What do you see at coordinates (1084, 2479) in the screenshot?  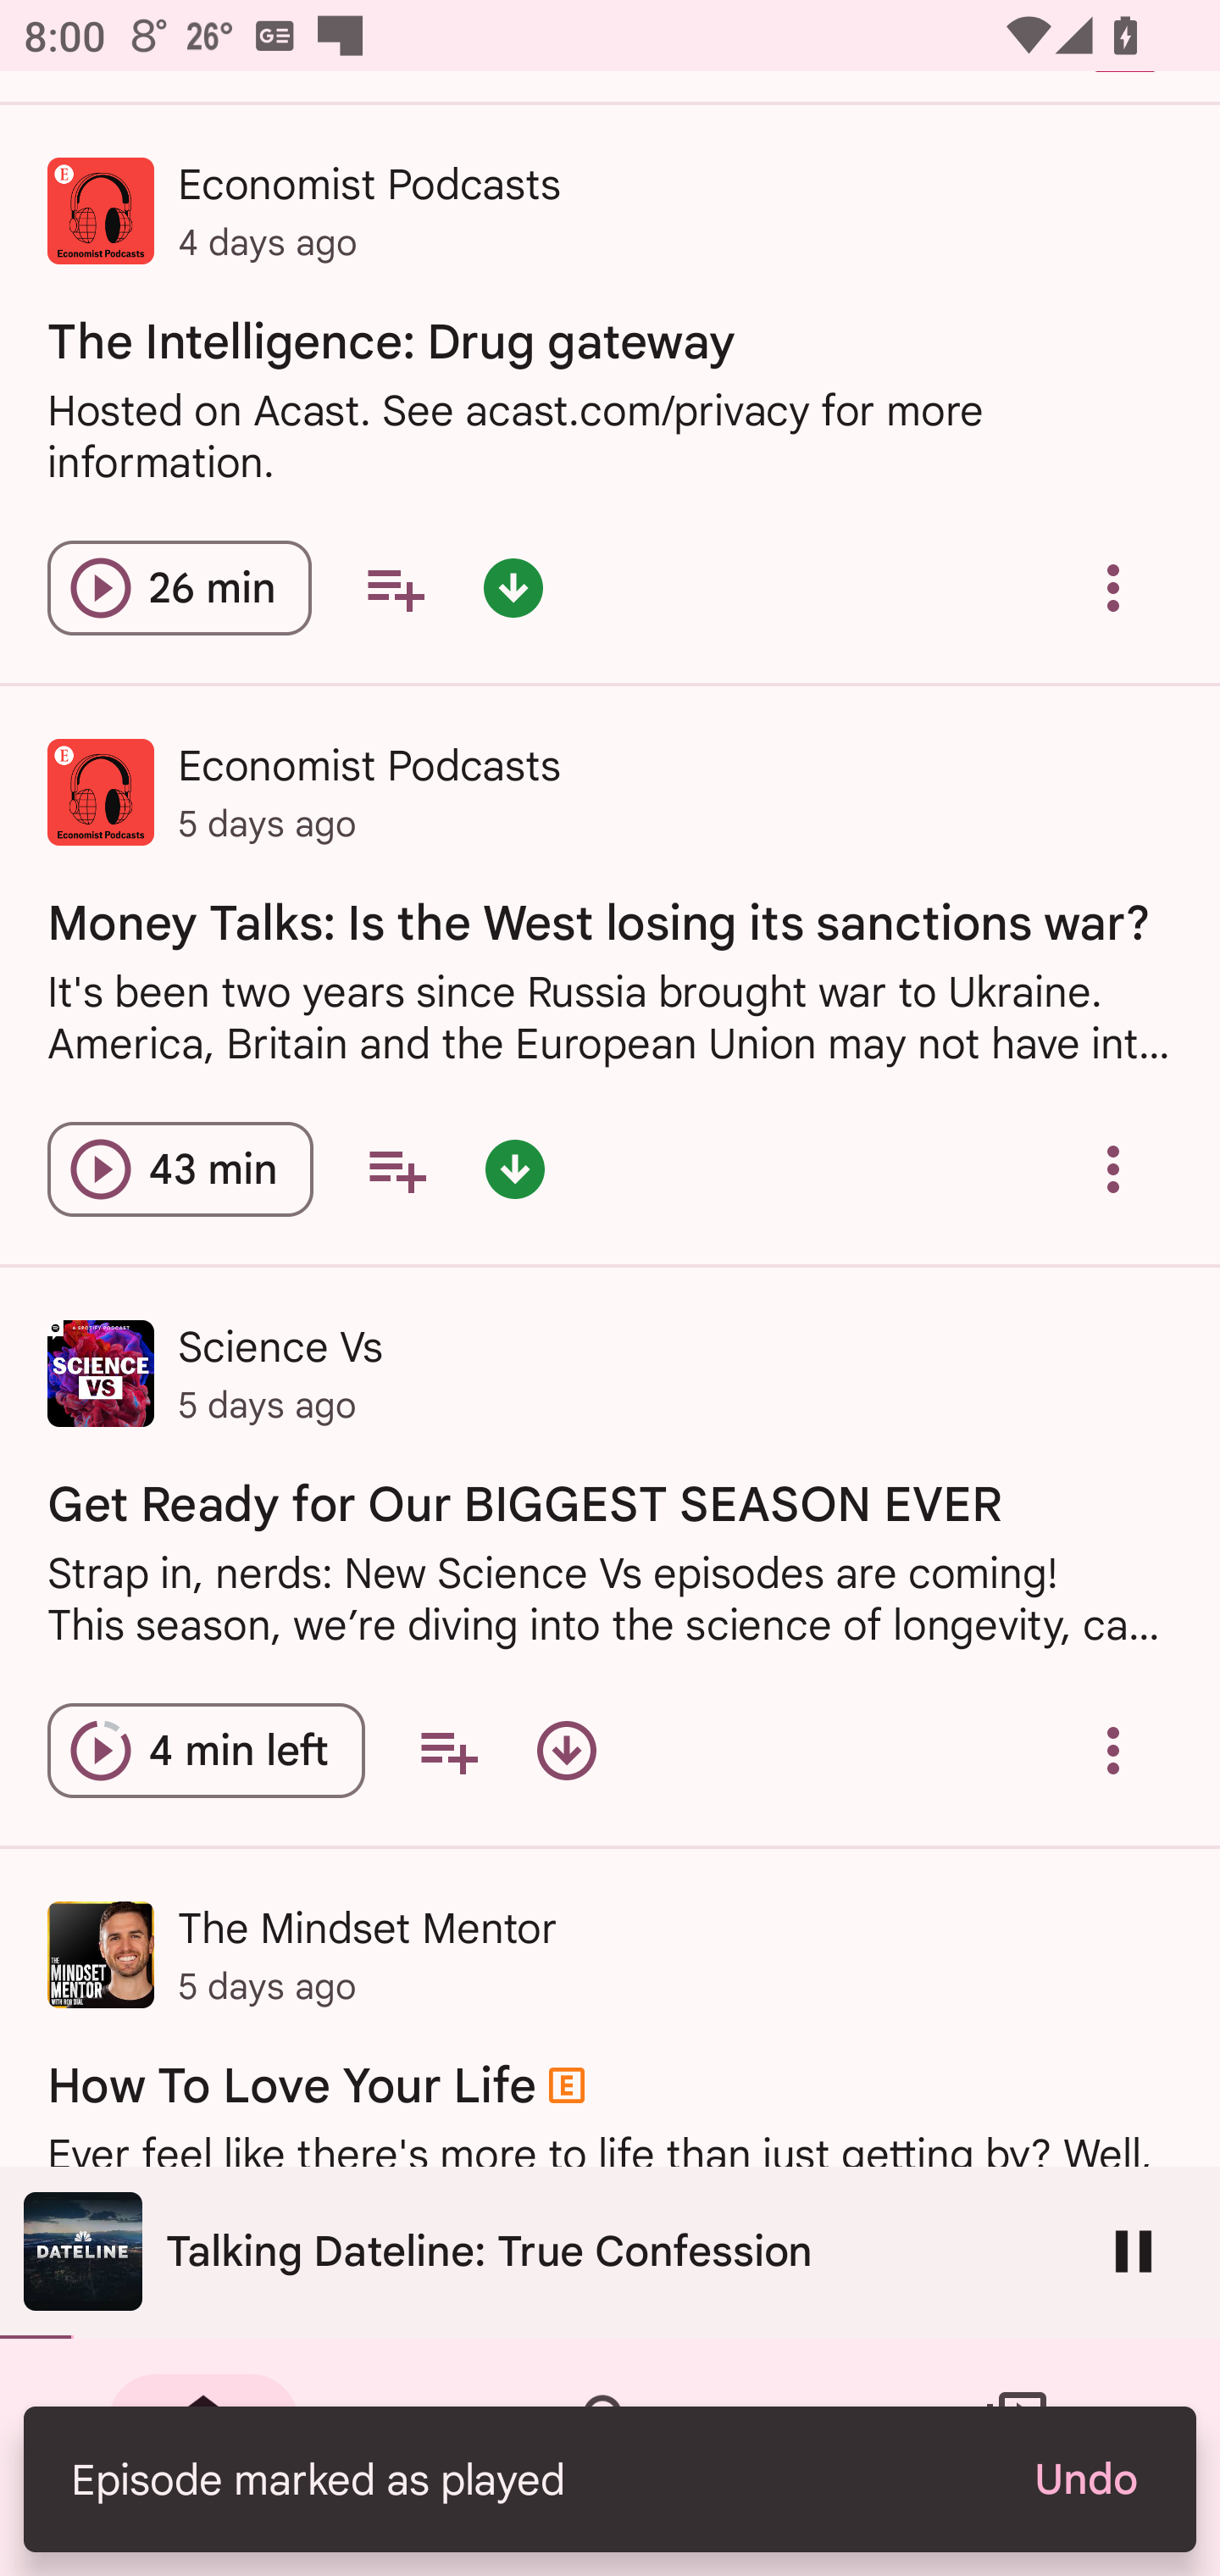 I see `Undo` at bounding box center [1084, 2479].